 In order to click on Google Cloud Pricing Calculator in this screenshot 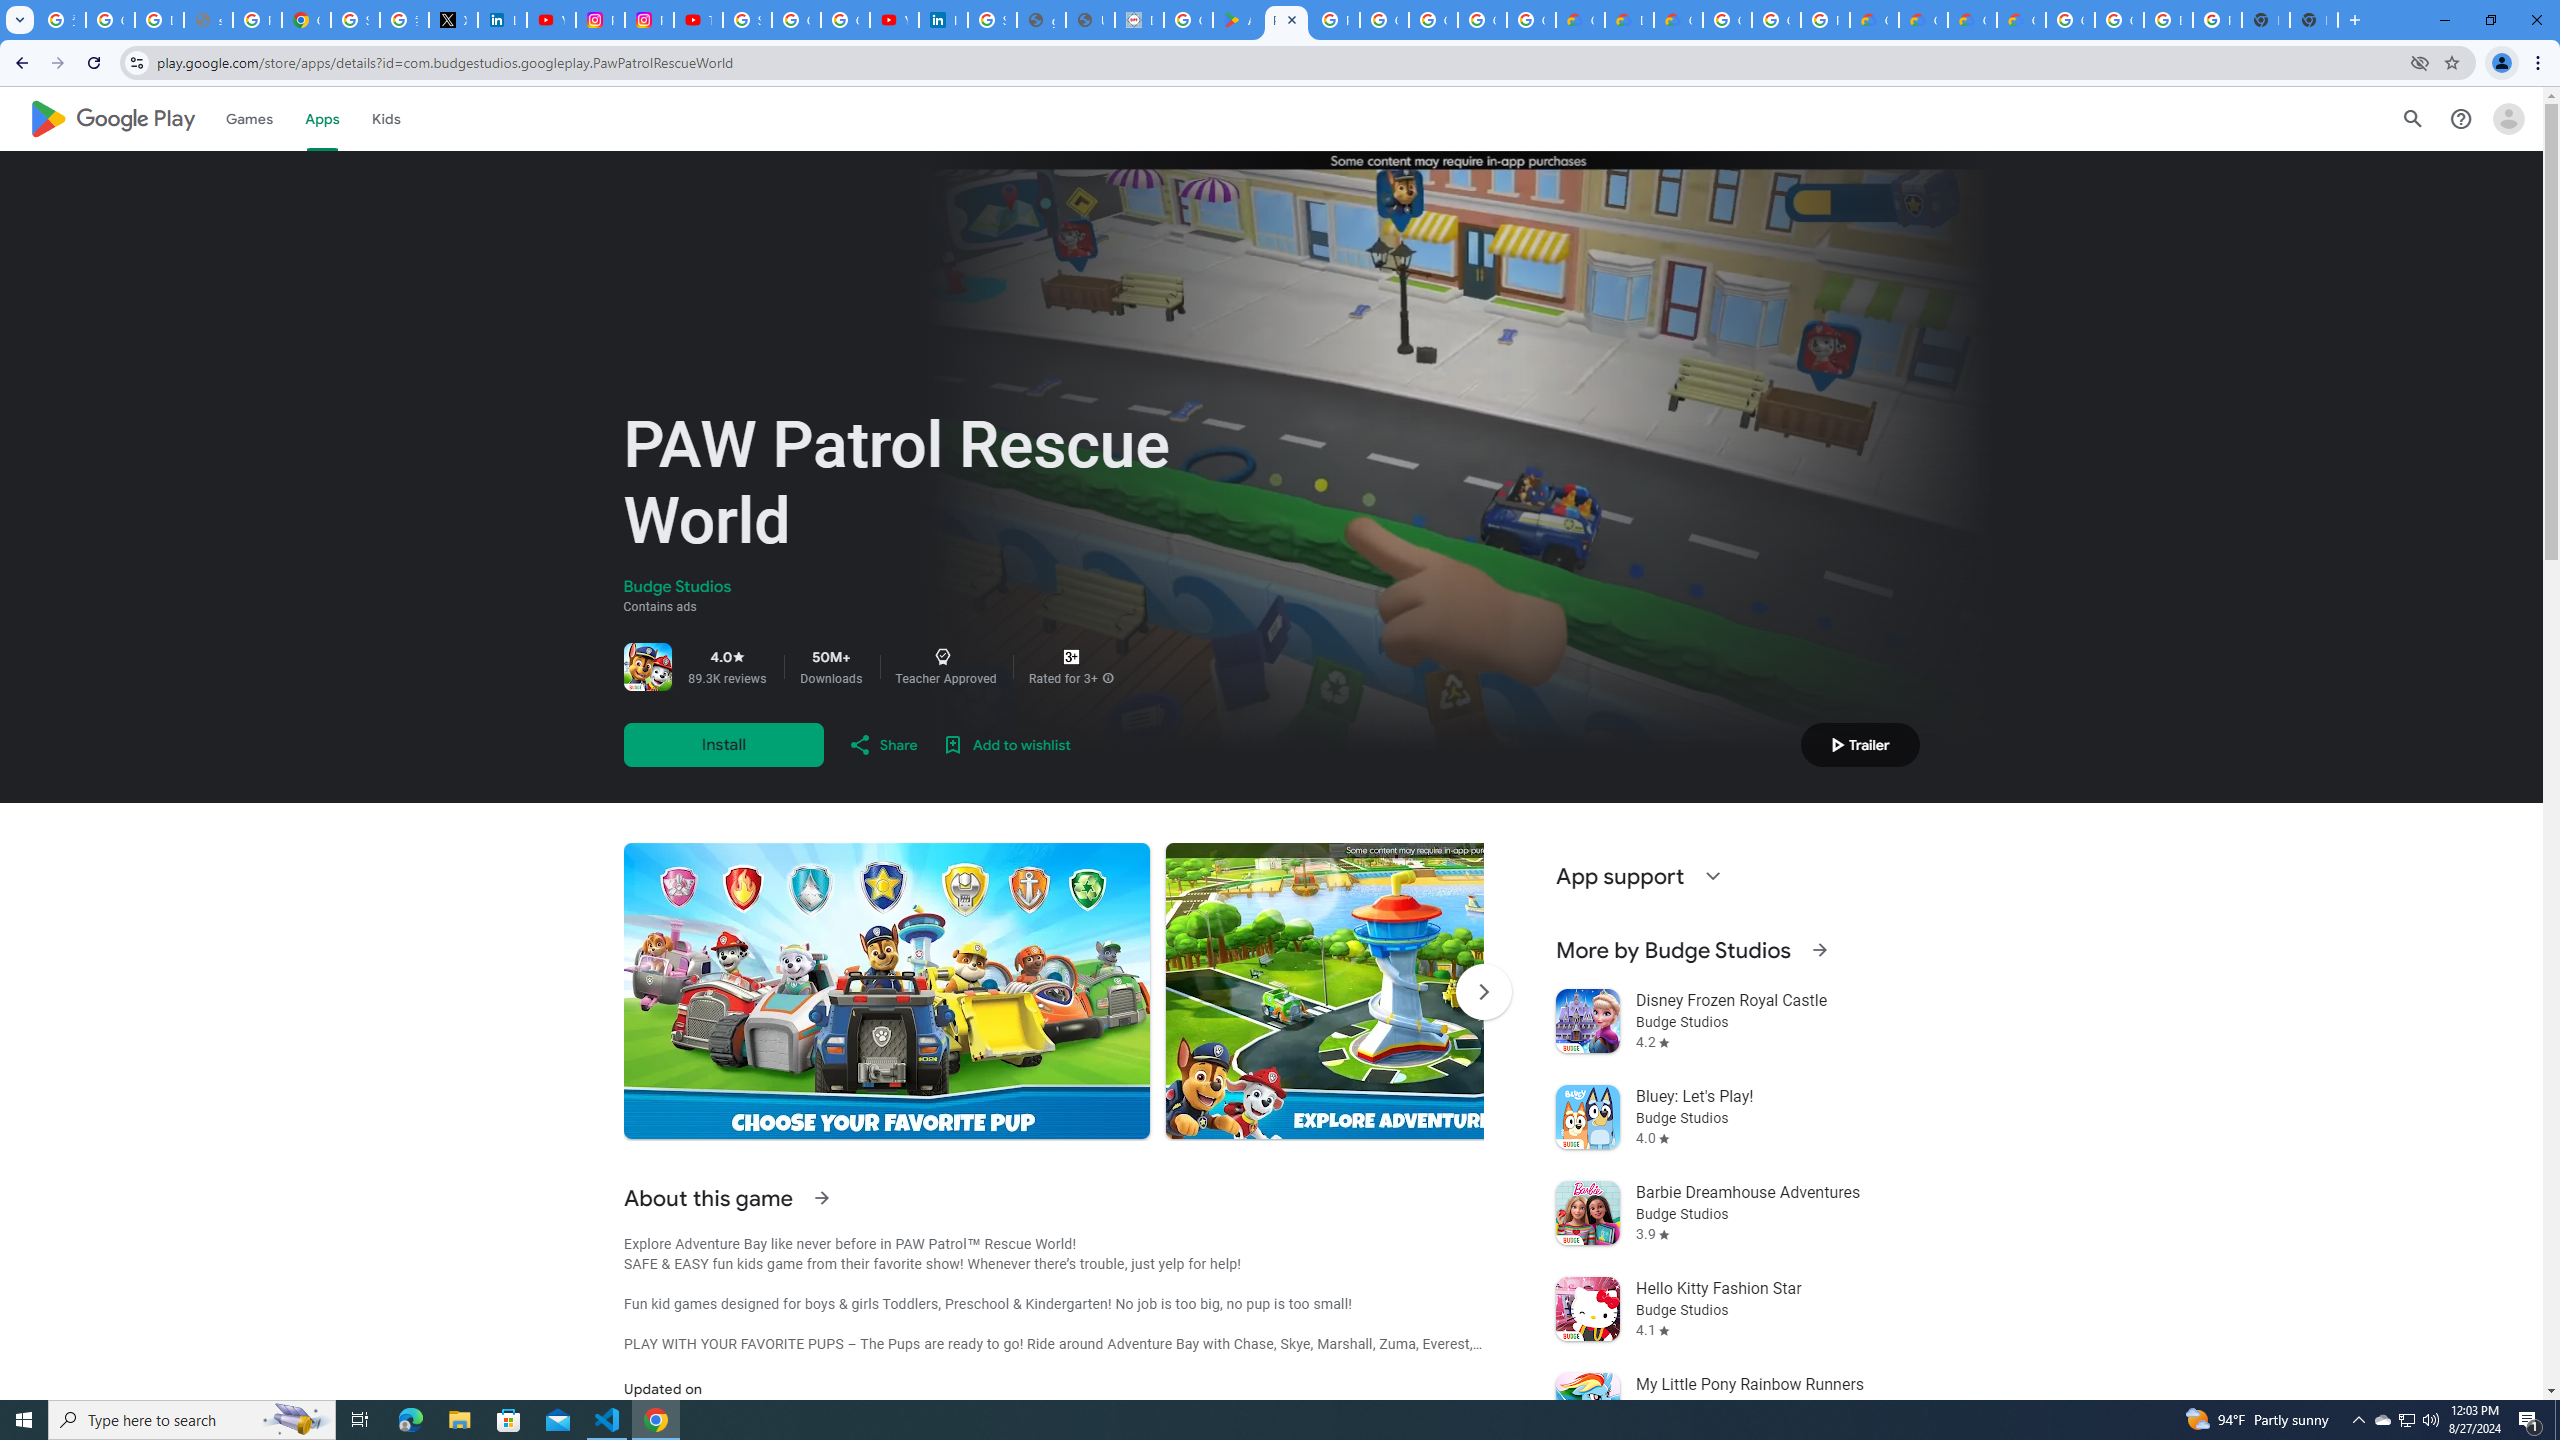, I will do `click(1972, 20)`.